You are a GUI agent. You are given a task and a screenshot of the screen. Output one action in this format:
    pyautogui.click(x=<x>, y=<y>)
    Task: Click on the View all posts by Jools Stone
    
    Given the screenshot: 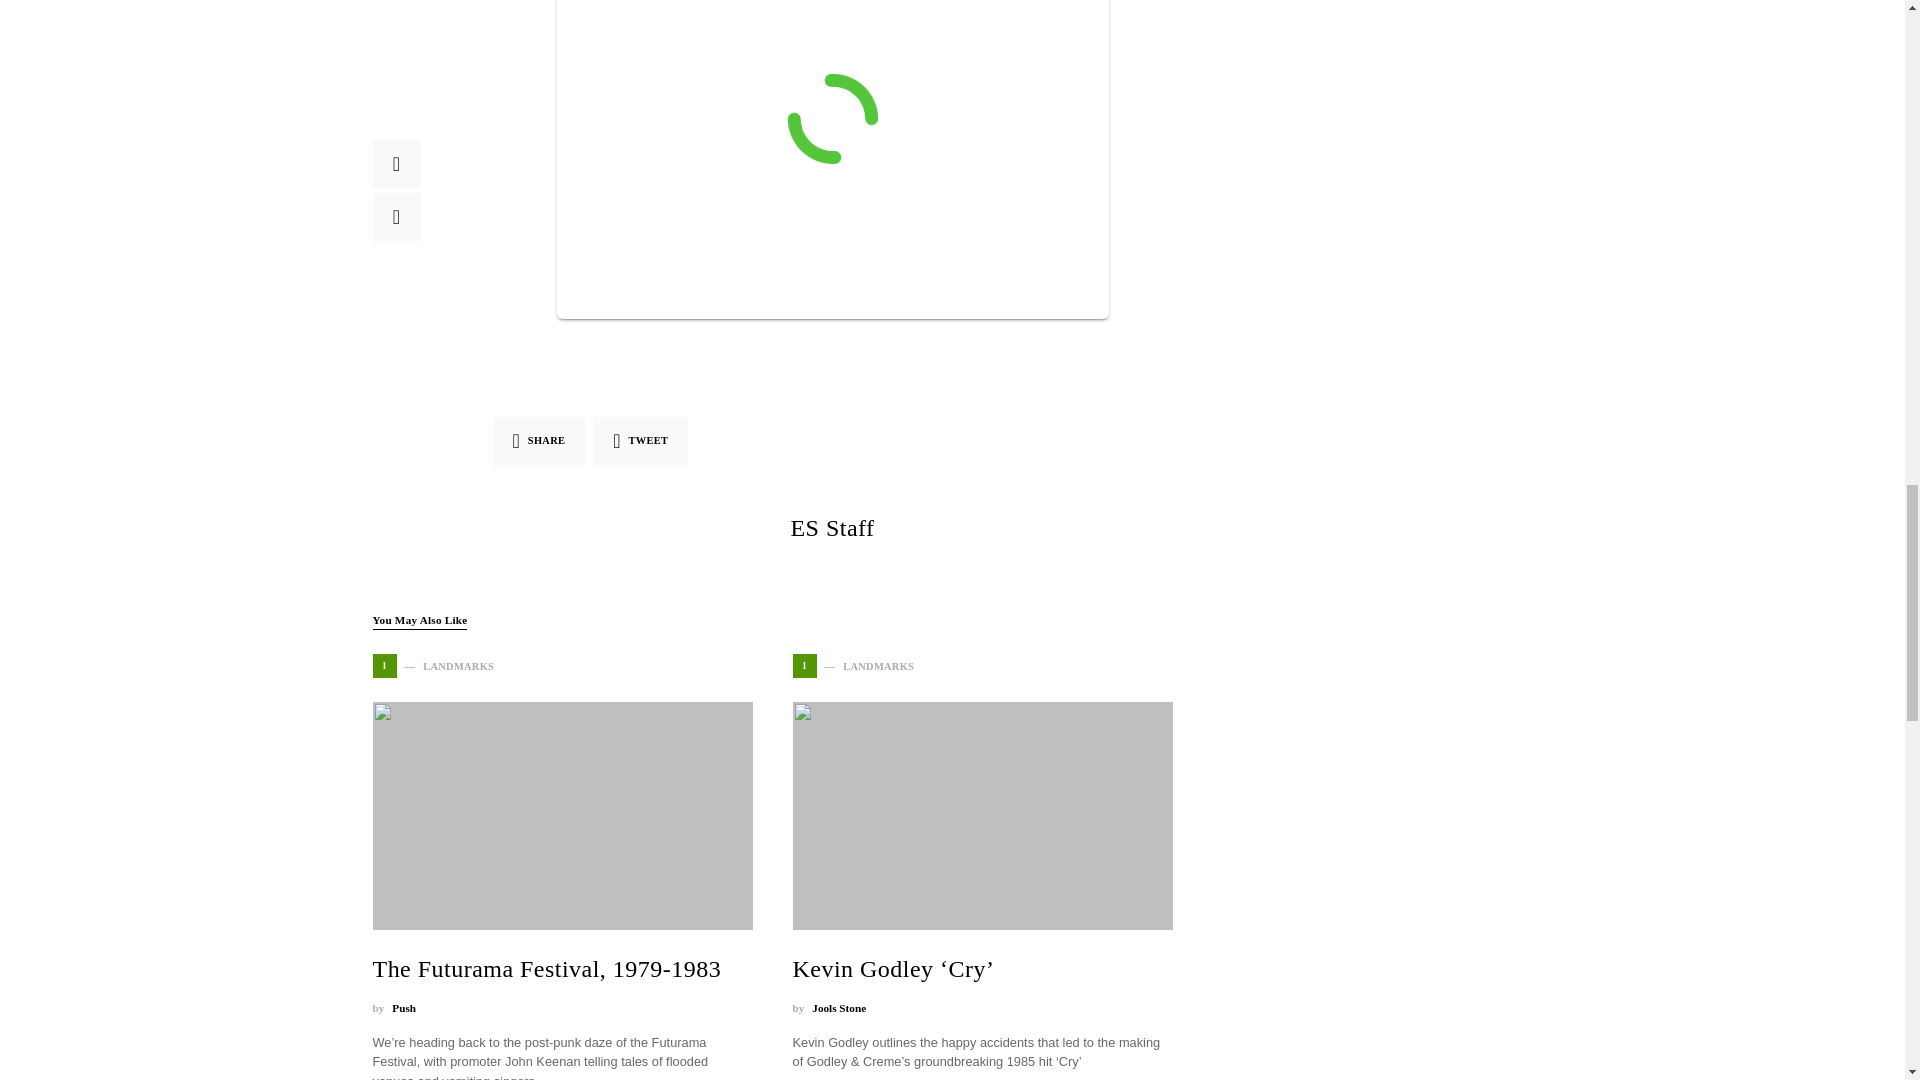 What is the action you would take?
    pyautogui.click(x=838, y=1008)
    